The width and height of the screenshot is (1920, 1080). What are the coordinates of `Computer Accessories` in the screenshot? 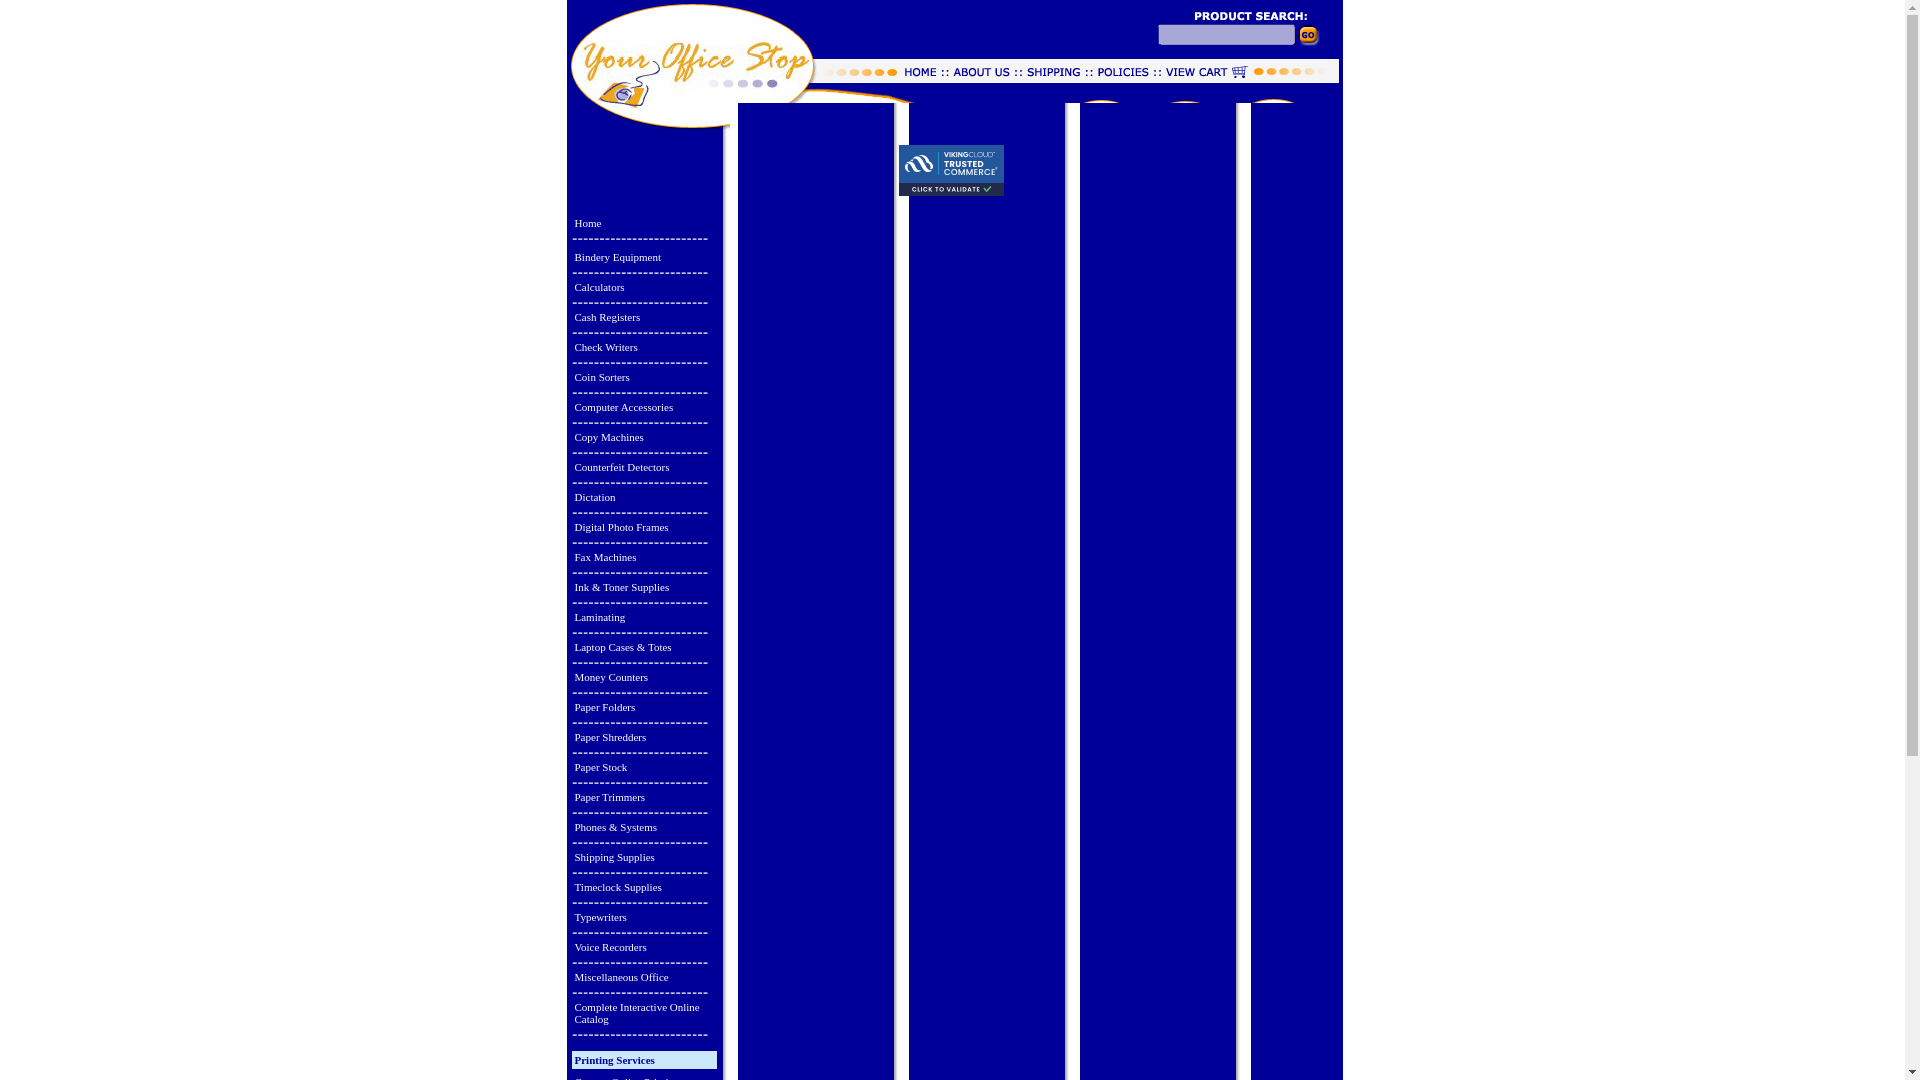 It's located at (643, 406).